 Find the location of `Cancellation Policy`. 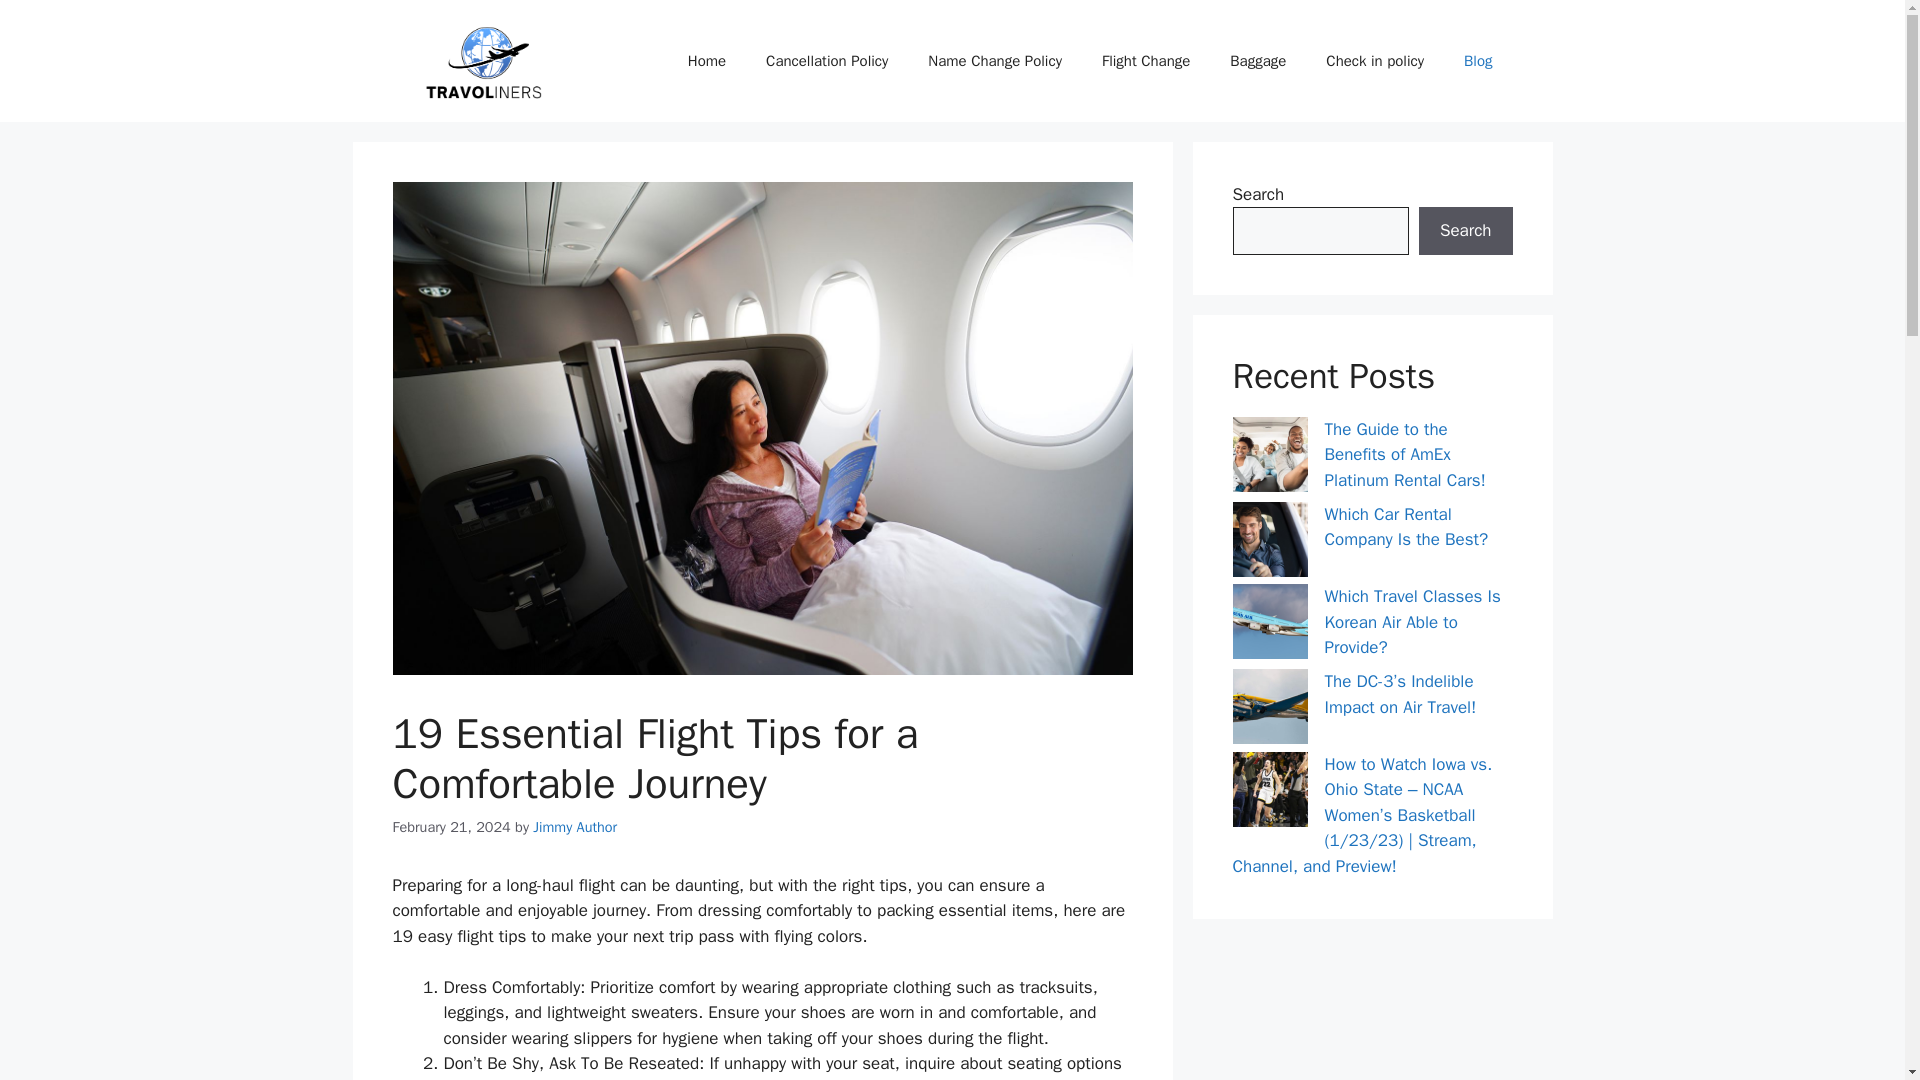

Cancellation Policy is located at coordinates (827, 60).